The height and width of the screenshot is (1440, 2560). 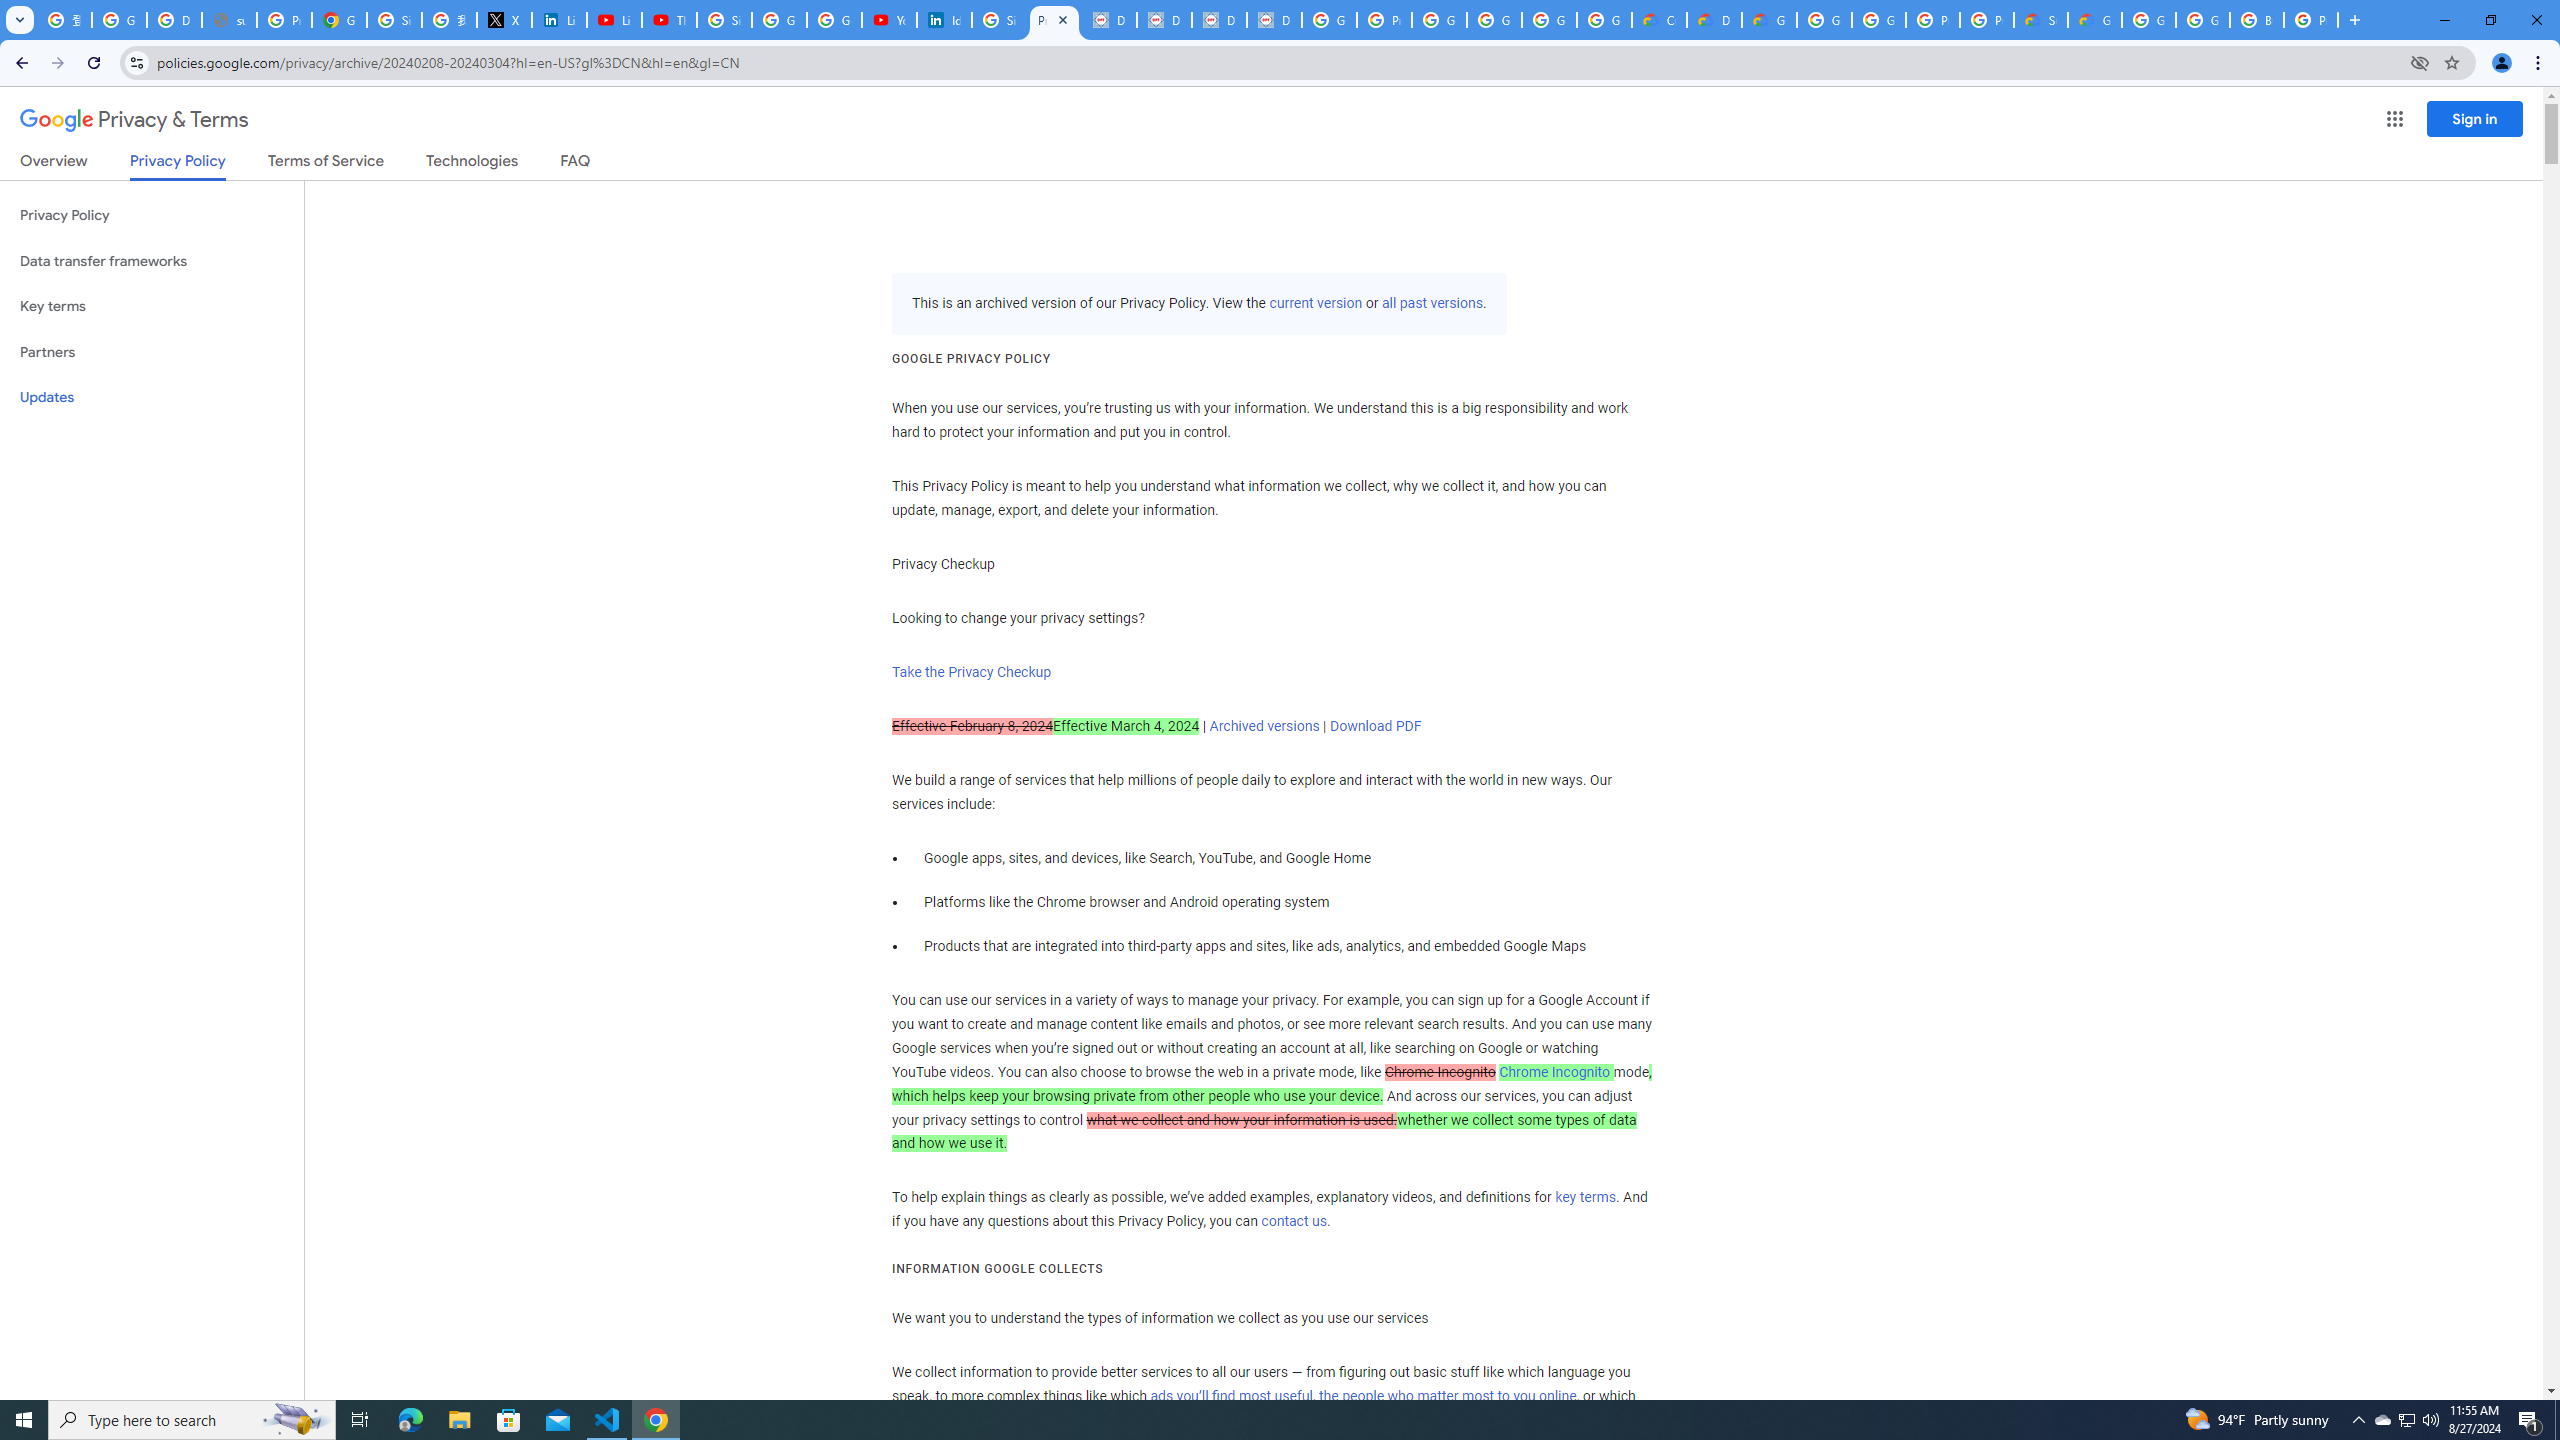 What do you see at coordinates (1658, 20) in the screenshot?
I see `Customer Care | Google Cloud` at bounding box center [1658, 20].